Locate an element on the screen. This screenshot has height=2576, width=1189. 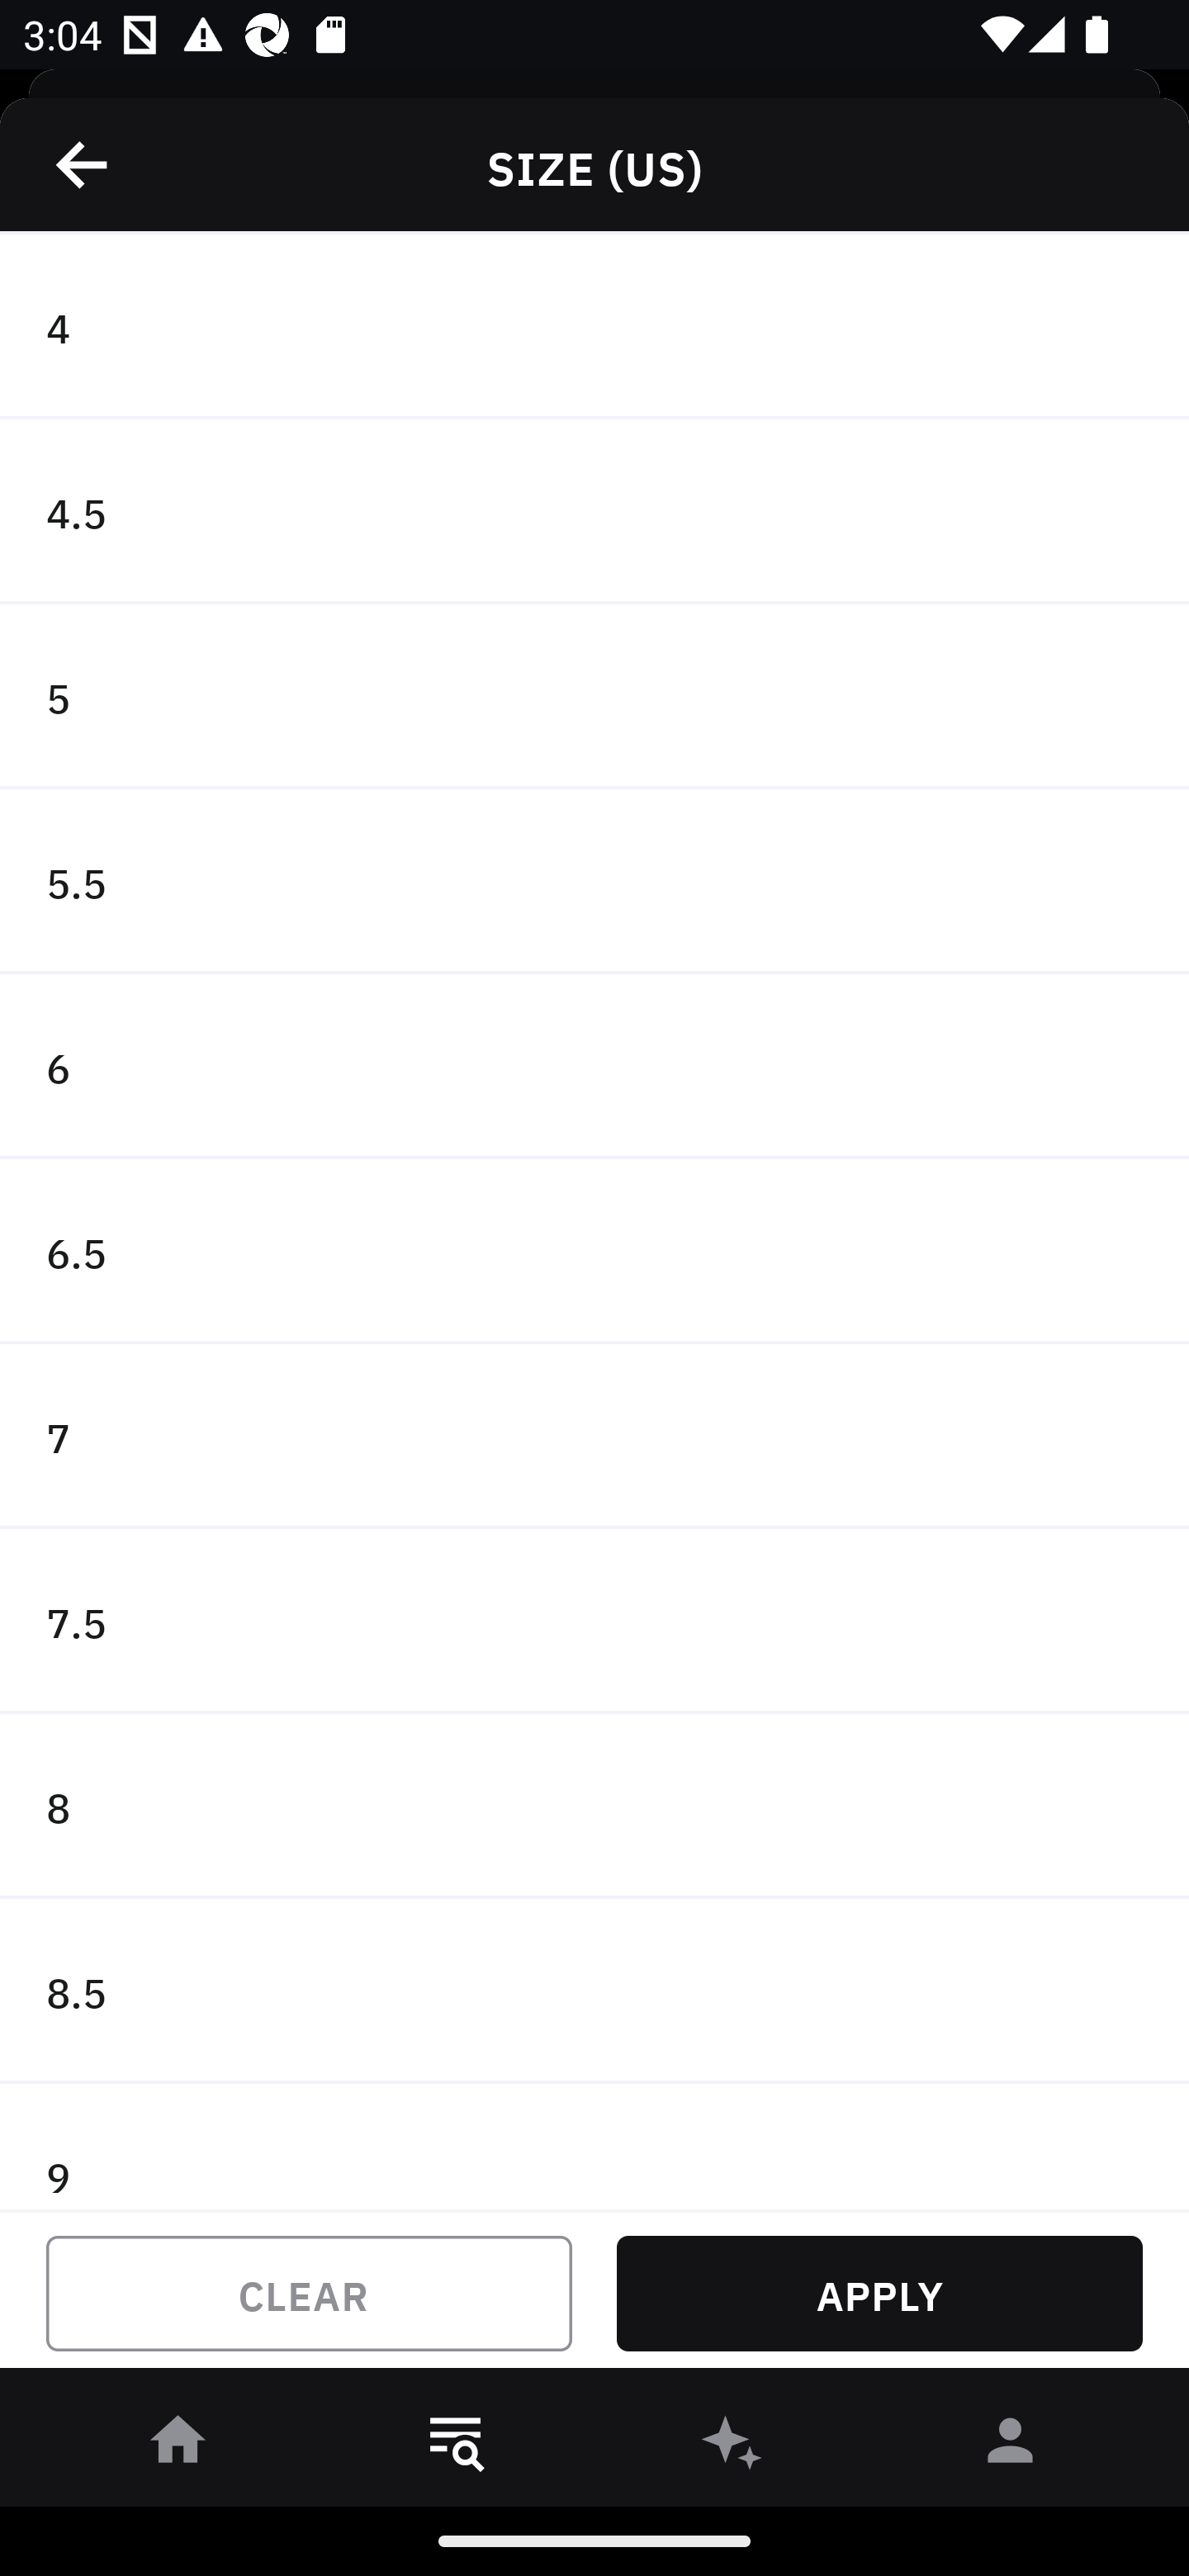
4.5 is located at coordinates (594, 512).